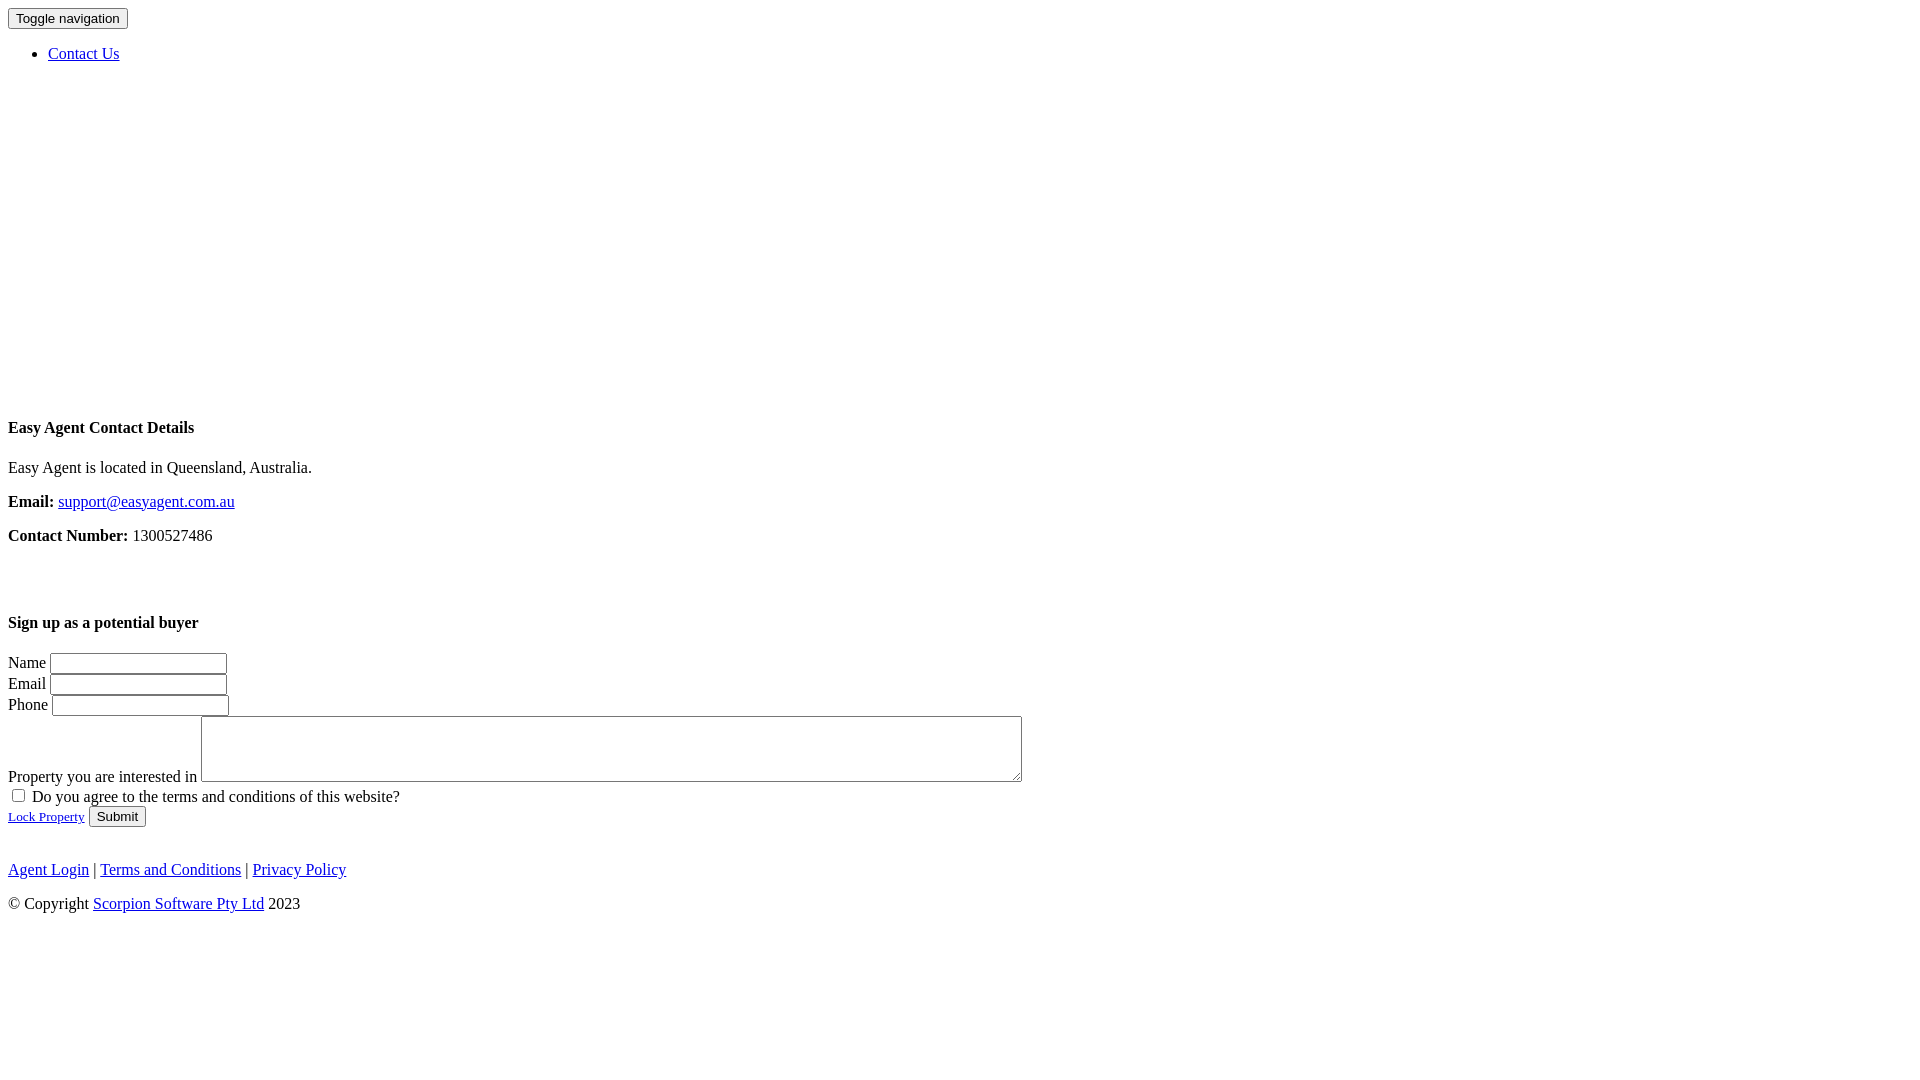 This screenshot has width=1920, height=1080. What do you see at coordinates (170, 870) in the screenshot?
I see `Terms and Conditions` at bounding box center [170, 870].